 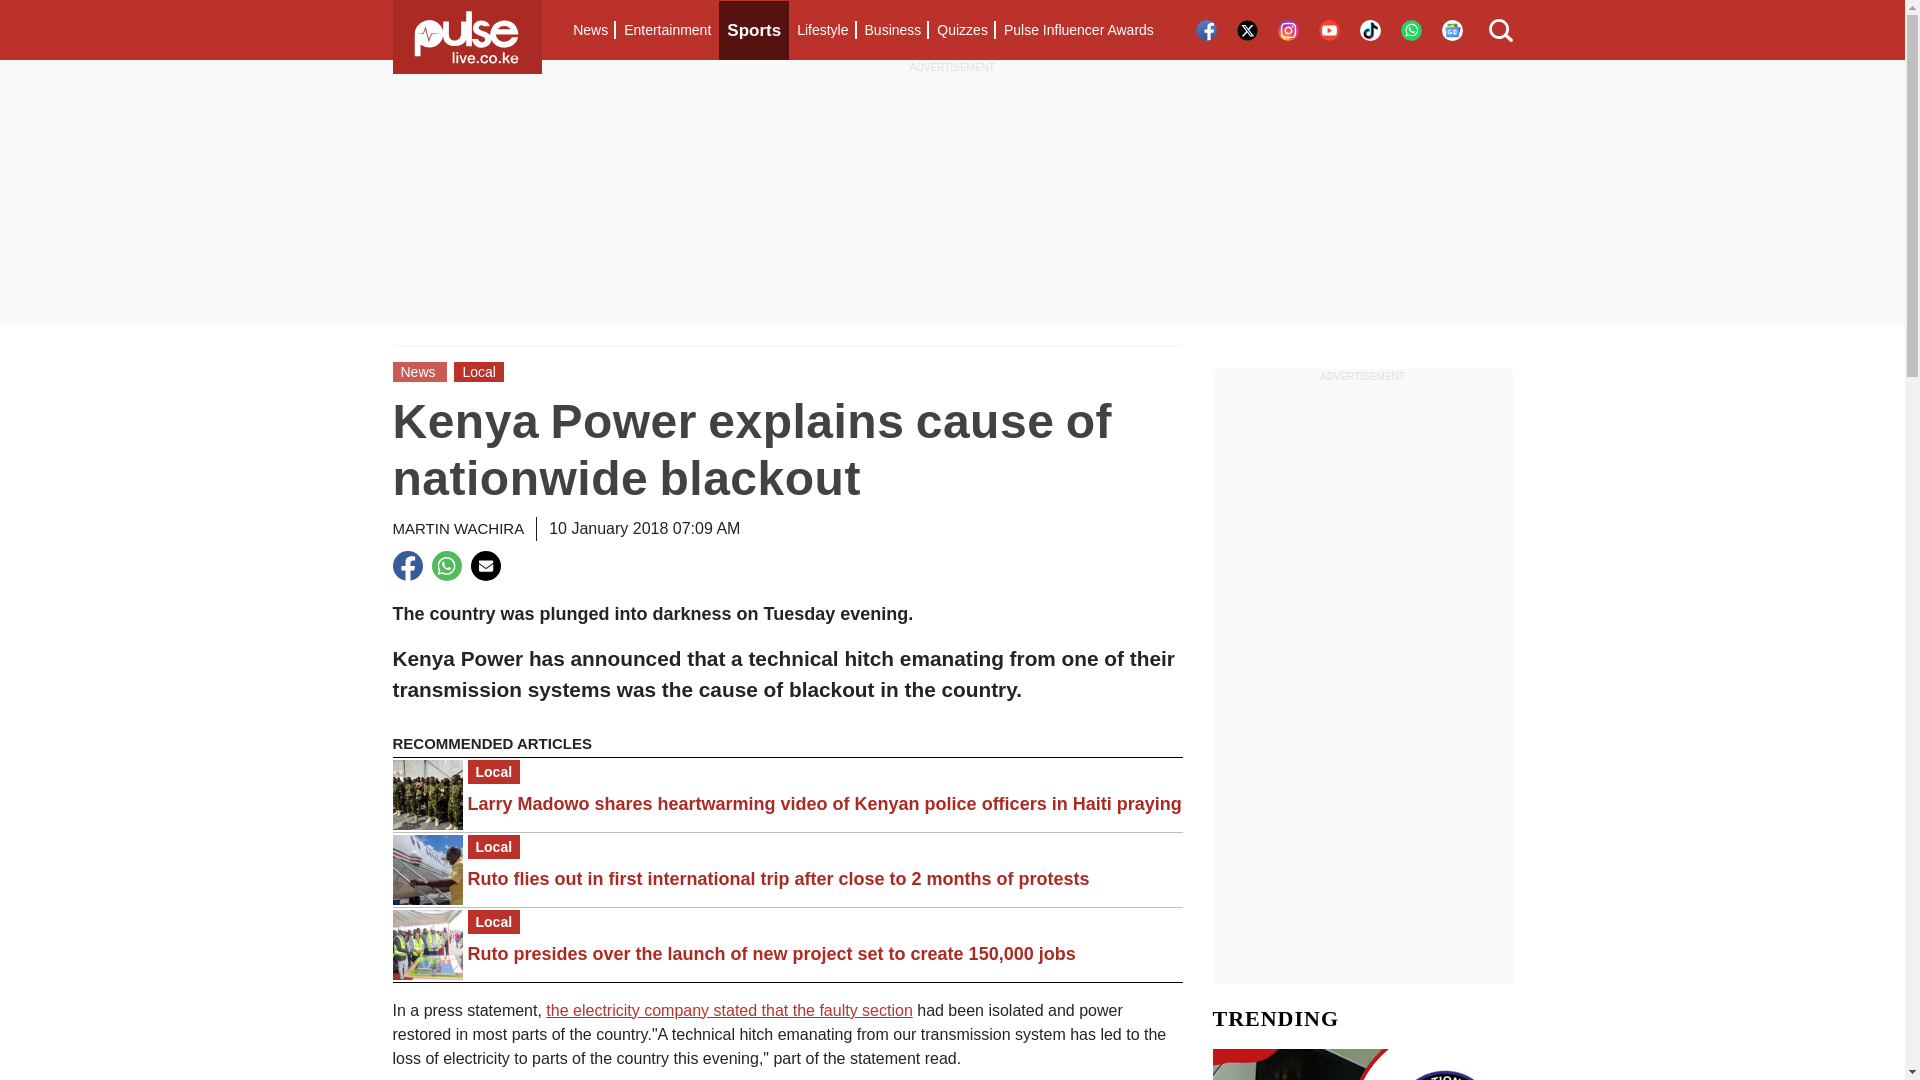 What do you see at coordinates (822, 30) in the screenshot?
I see `Lifestyle` at bounding box center [822, 30].